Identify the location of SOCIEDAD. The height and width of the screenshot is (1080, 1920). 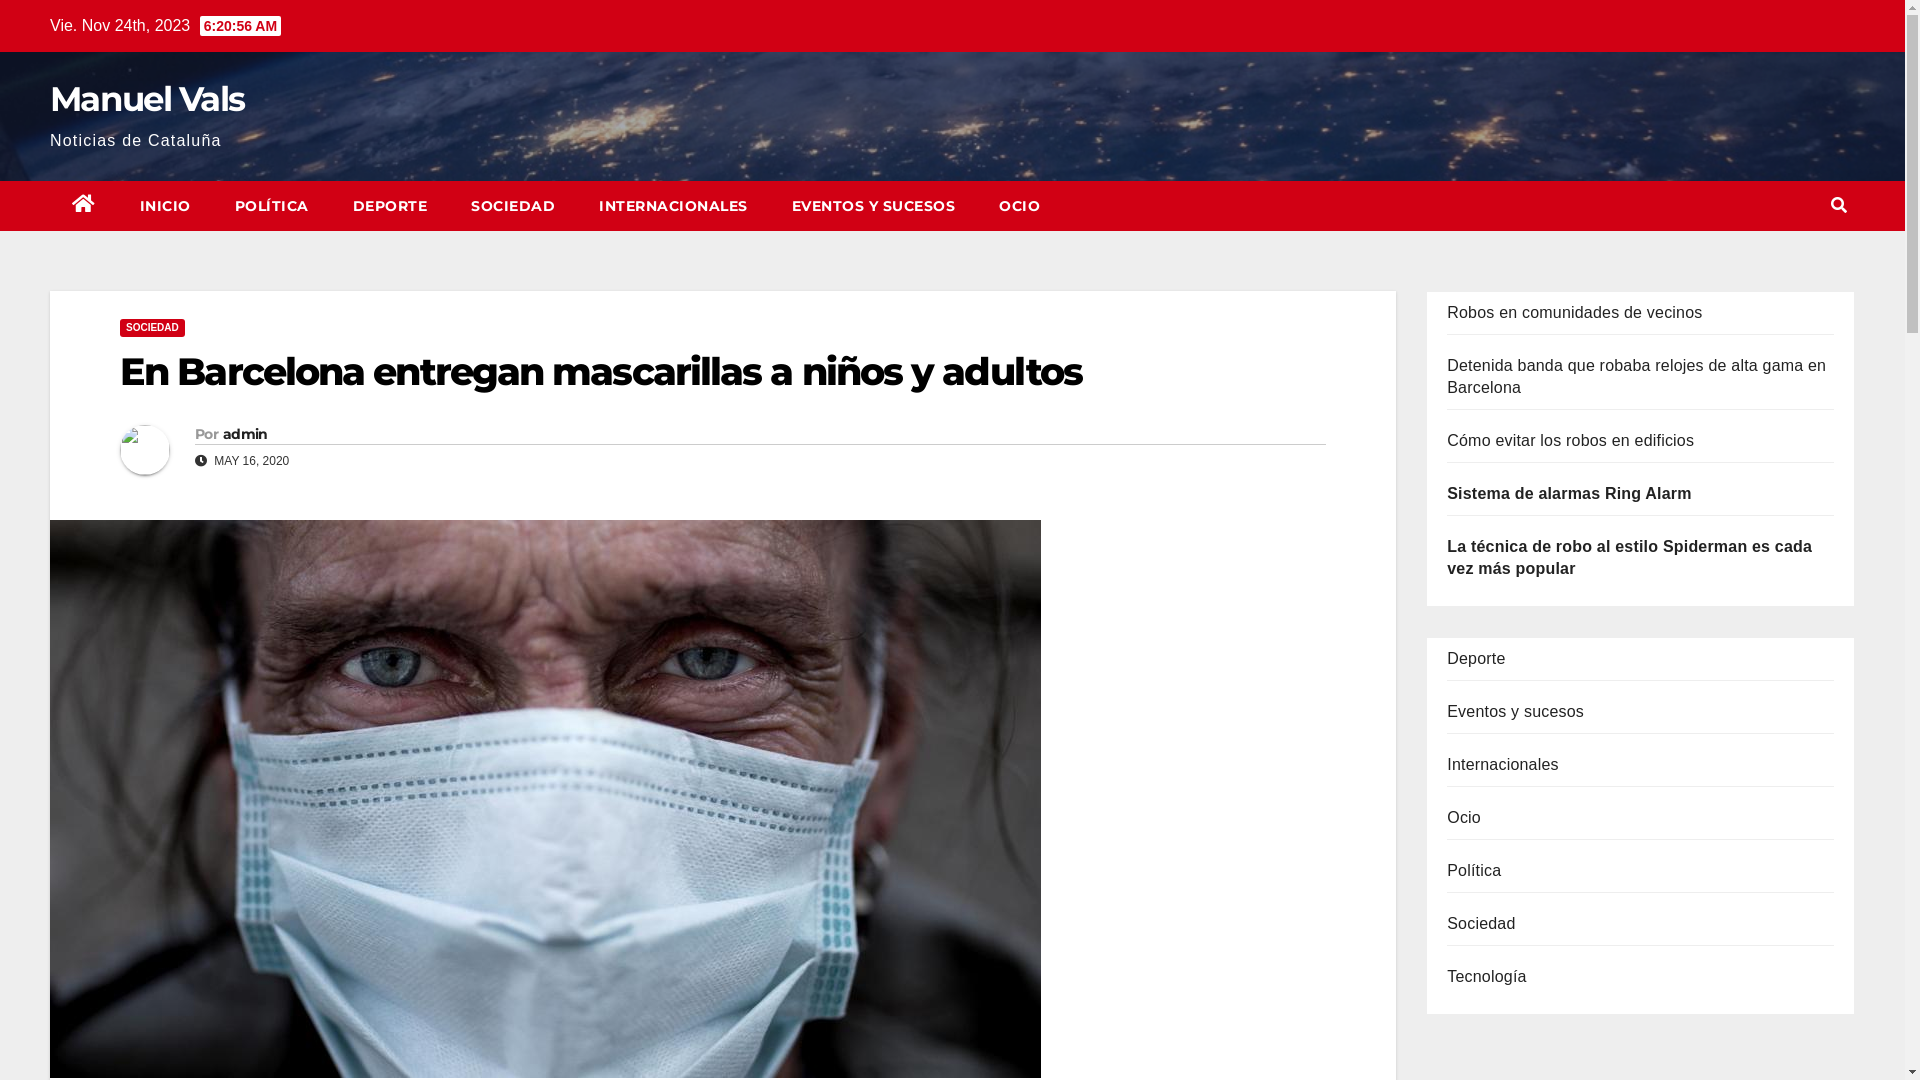
(513, 206).